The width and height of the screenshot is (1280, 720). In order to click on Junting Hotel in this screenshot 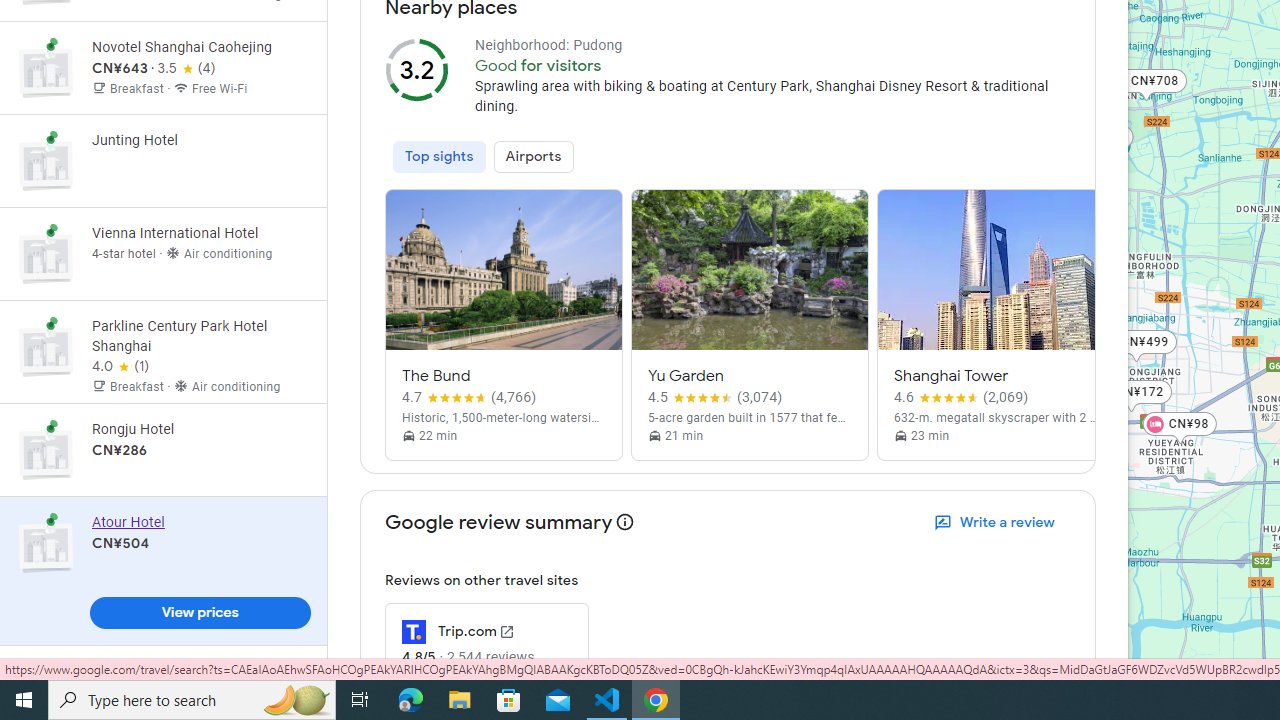, I will do `click(163, 161)`.